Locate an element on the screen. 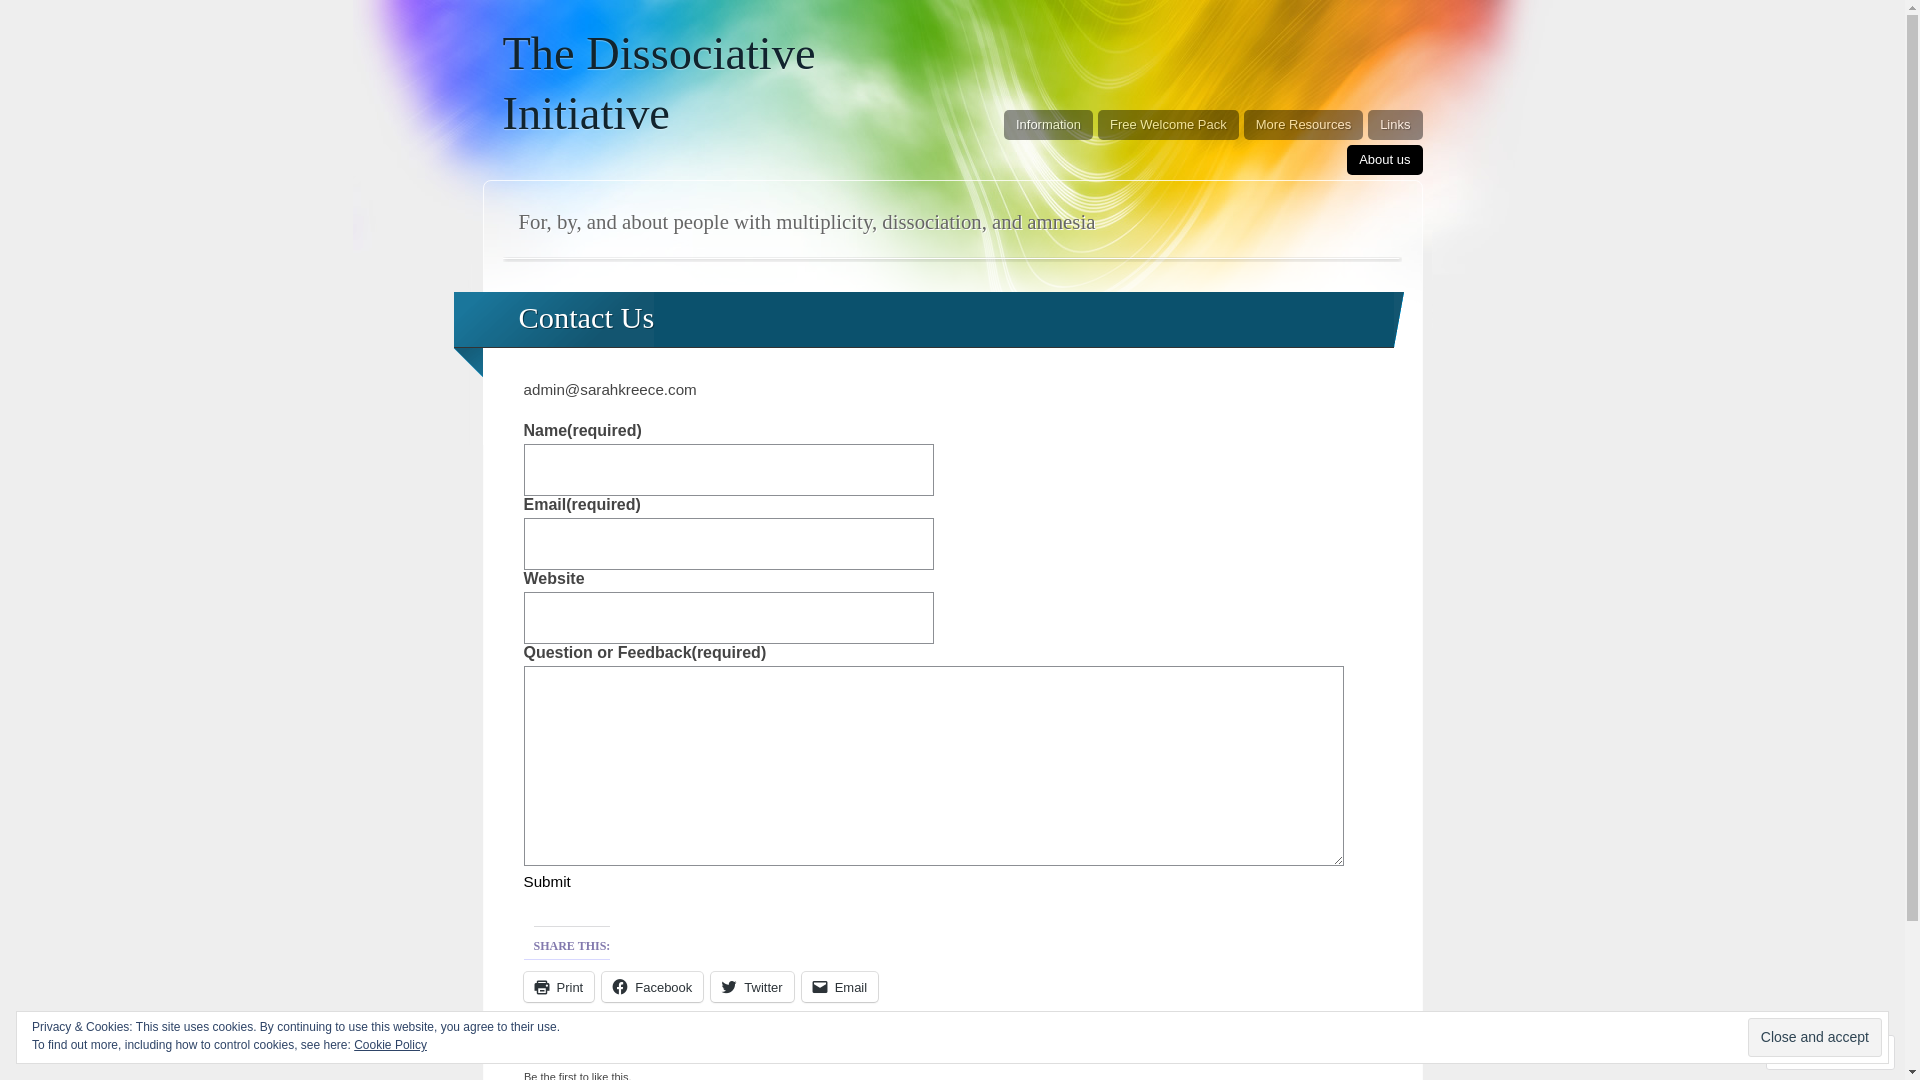 Image resolution: width=1920 pixels, height=1080 pixels. About us is located at coordinates (1384, 160).